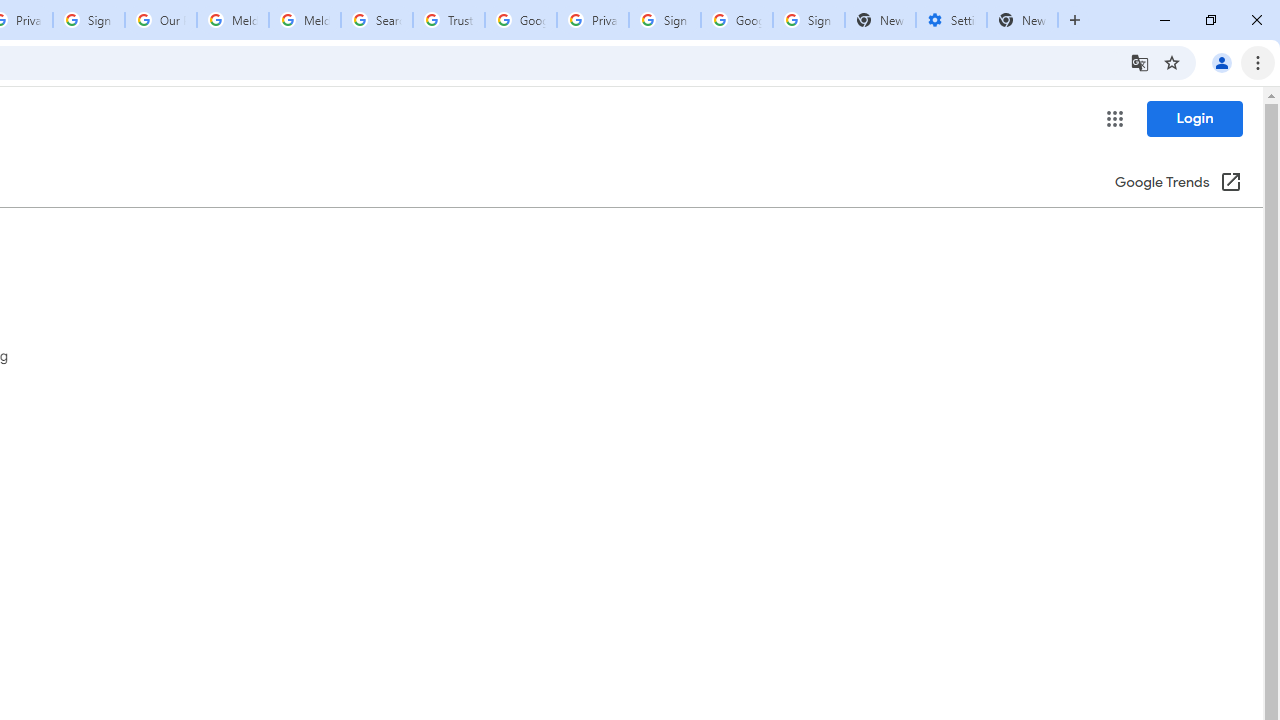  What do you see at coordinates (520, 20) in the screenshot?
I see `Google Ads - Sign in` at bounding box center [520, 20].